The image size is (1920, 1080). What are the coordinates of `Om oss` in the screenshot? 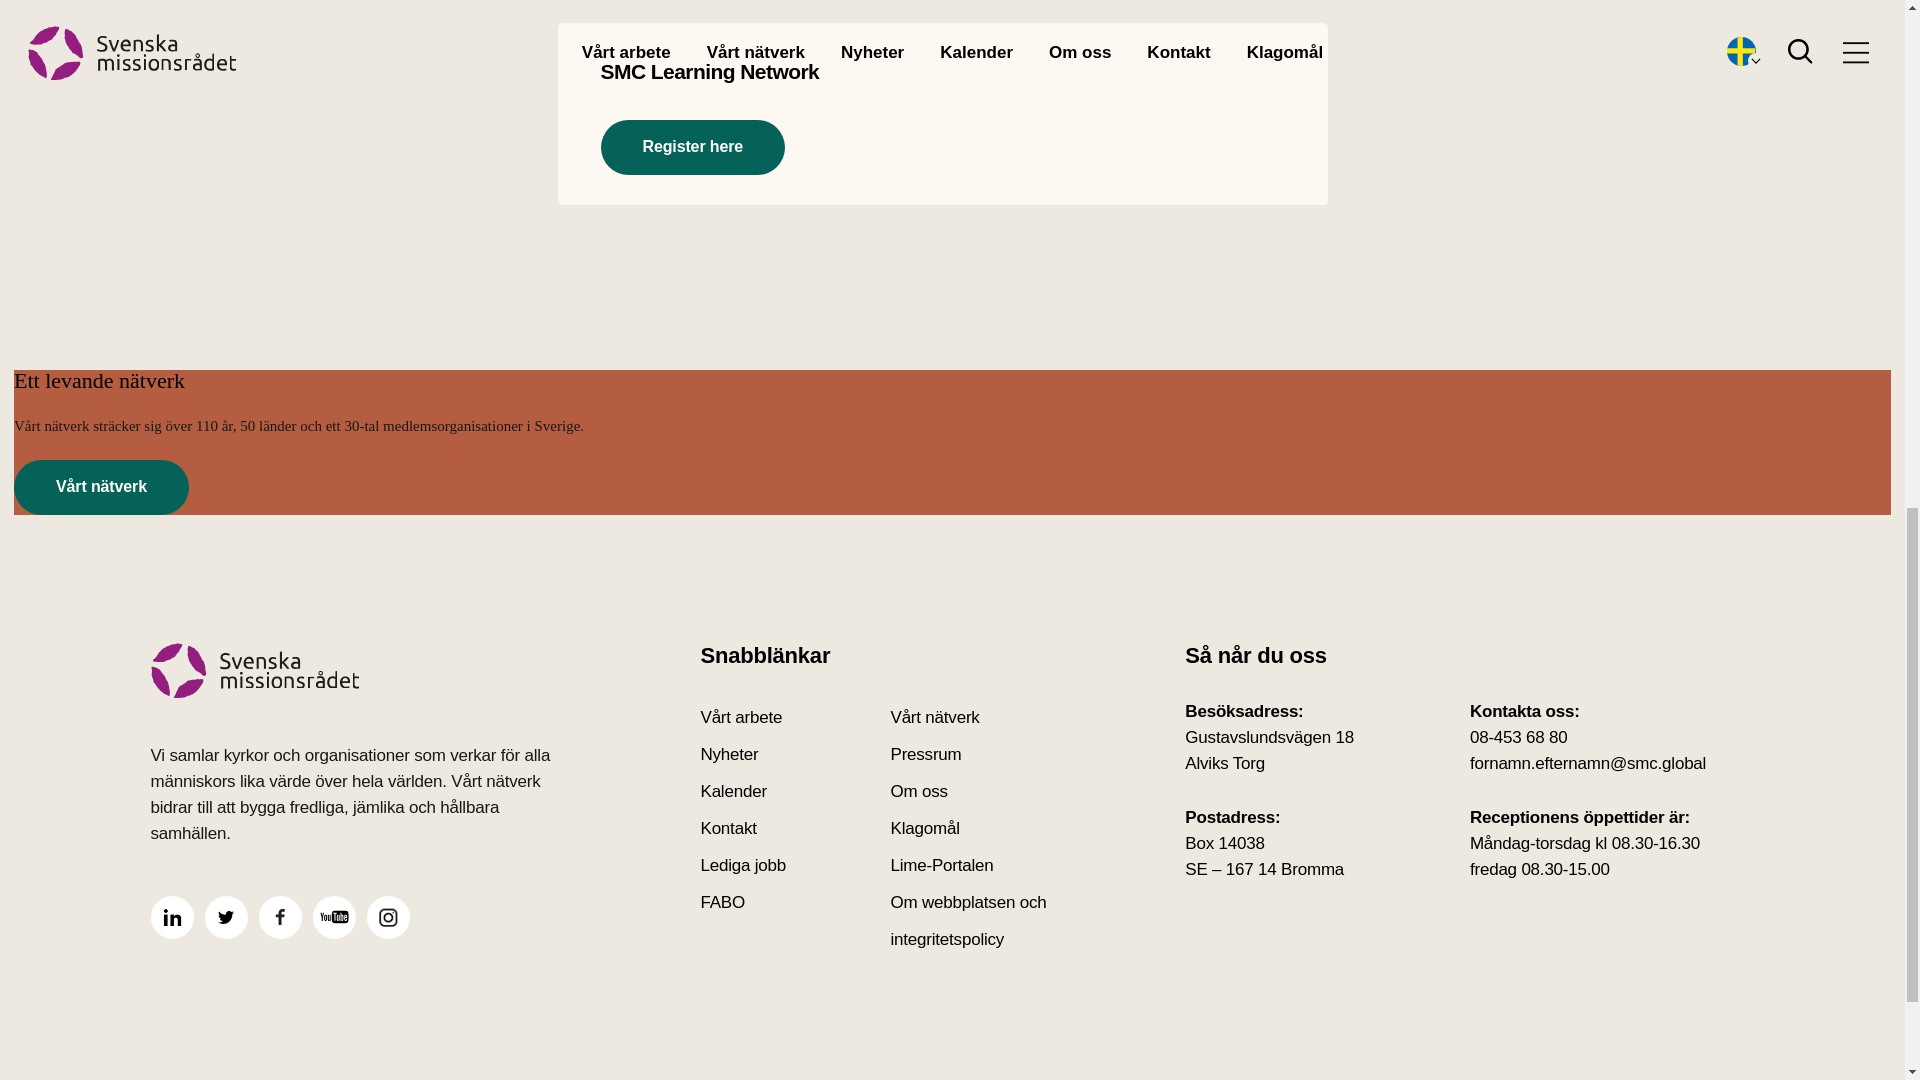 It's located at (984, 792).